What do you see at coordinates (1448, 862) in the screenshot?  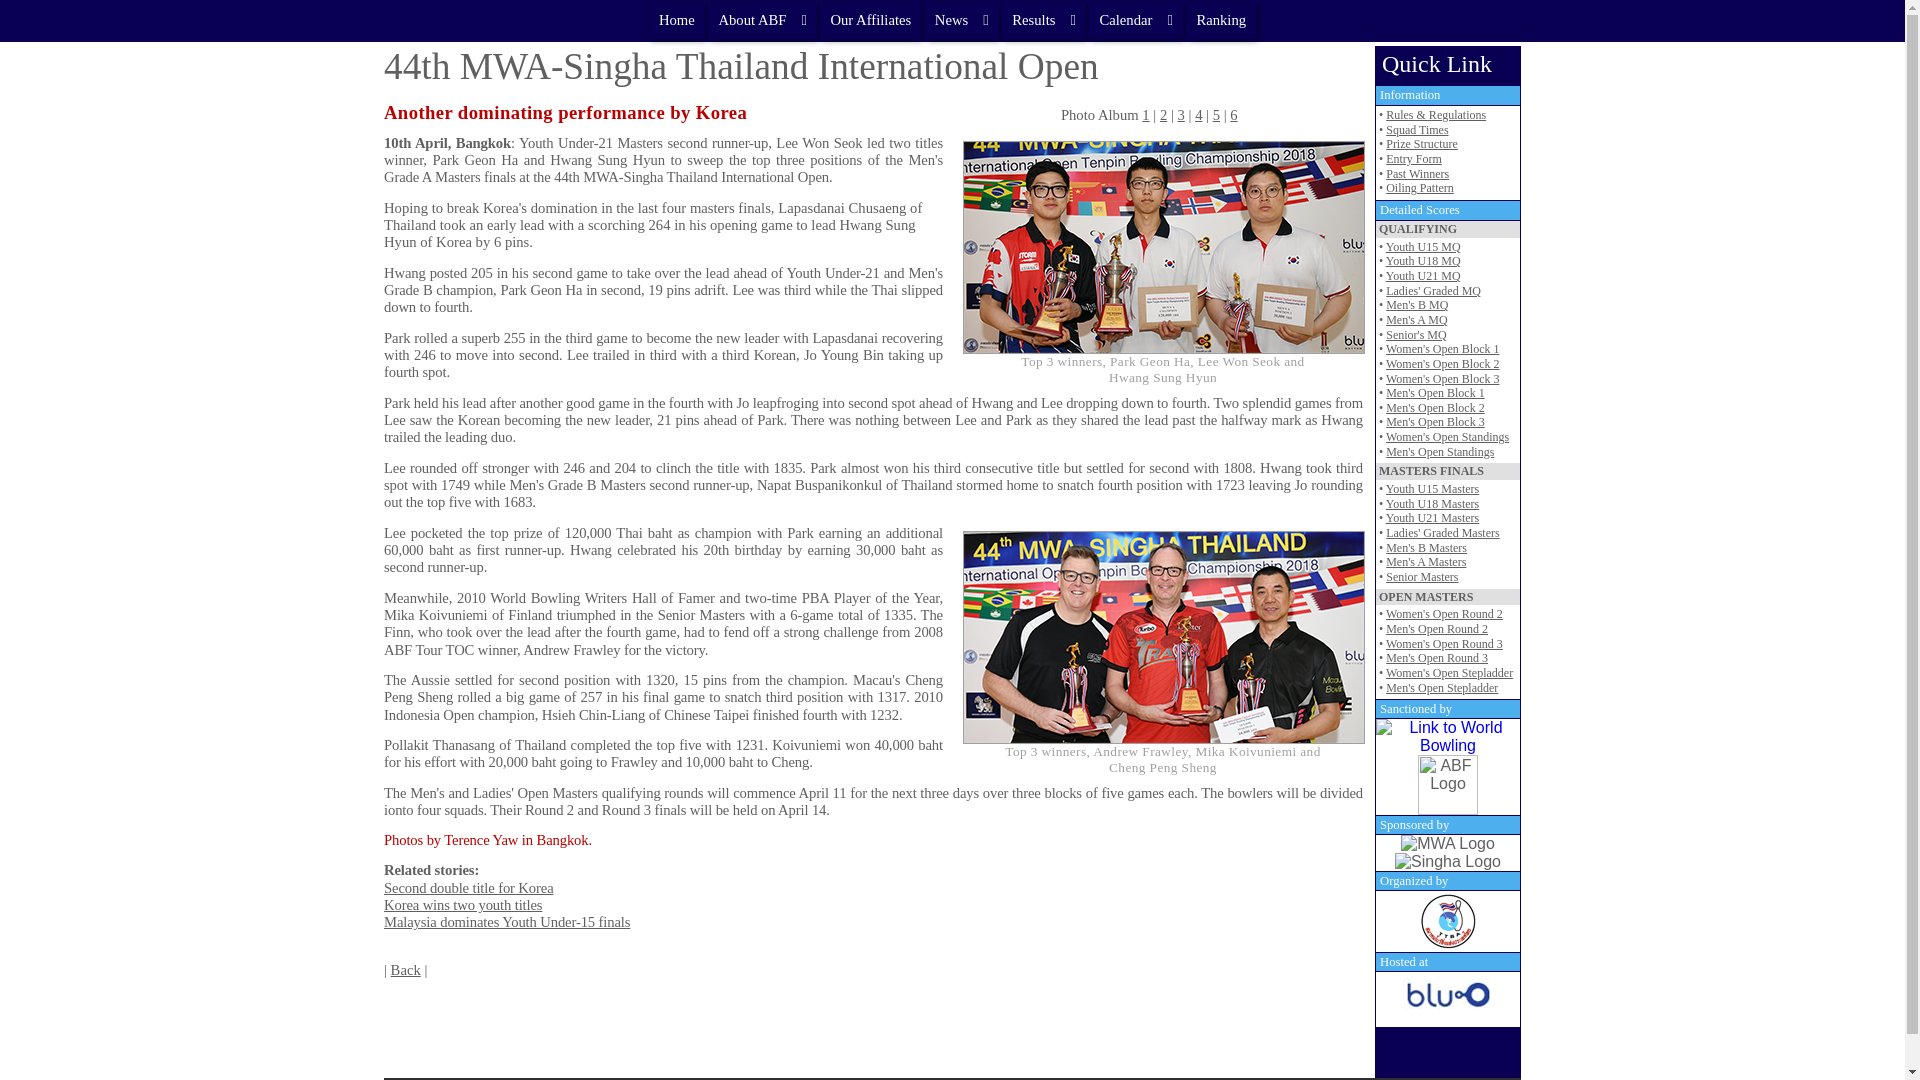 I see `Singha Logo` at bounding box center [1448, 862].